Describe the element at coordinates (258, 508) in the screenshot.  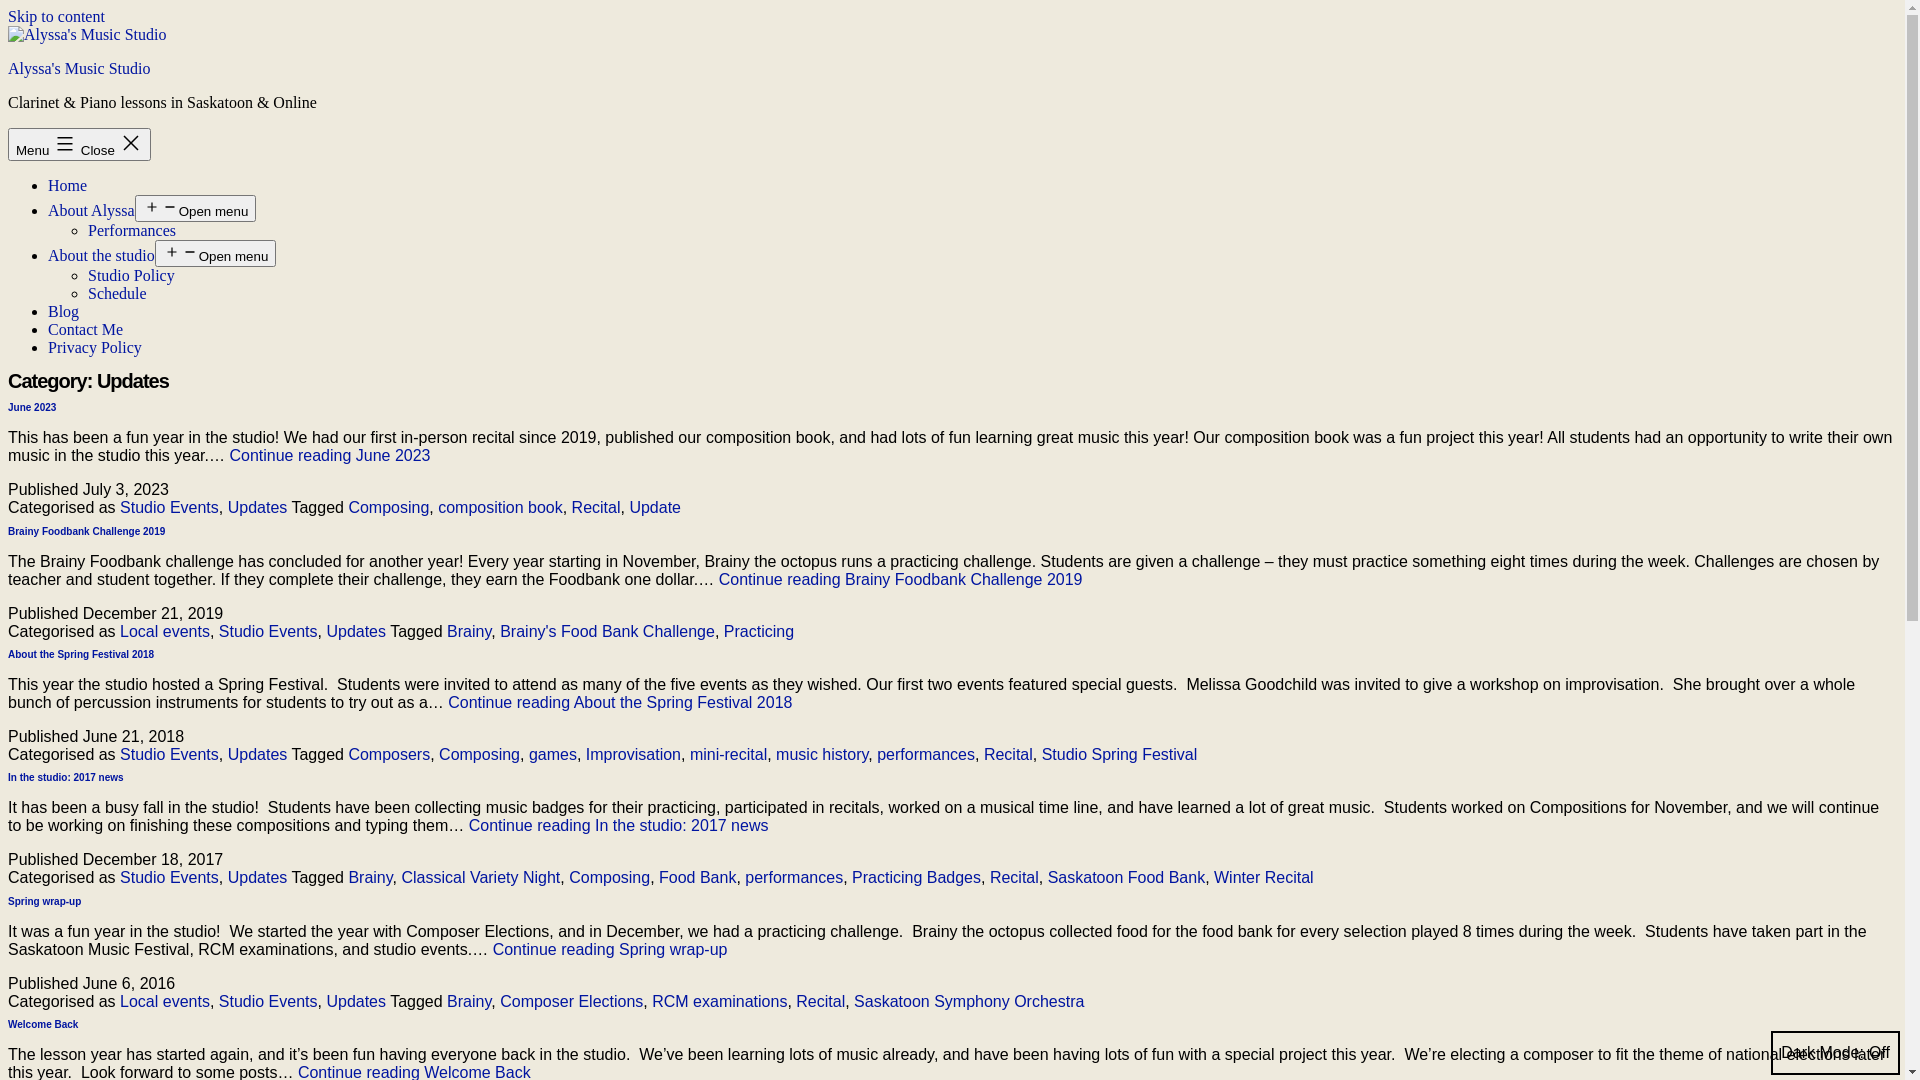
I see `Updates` at that location.